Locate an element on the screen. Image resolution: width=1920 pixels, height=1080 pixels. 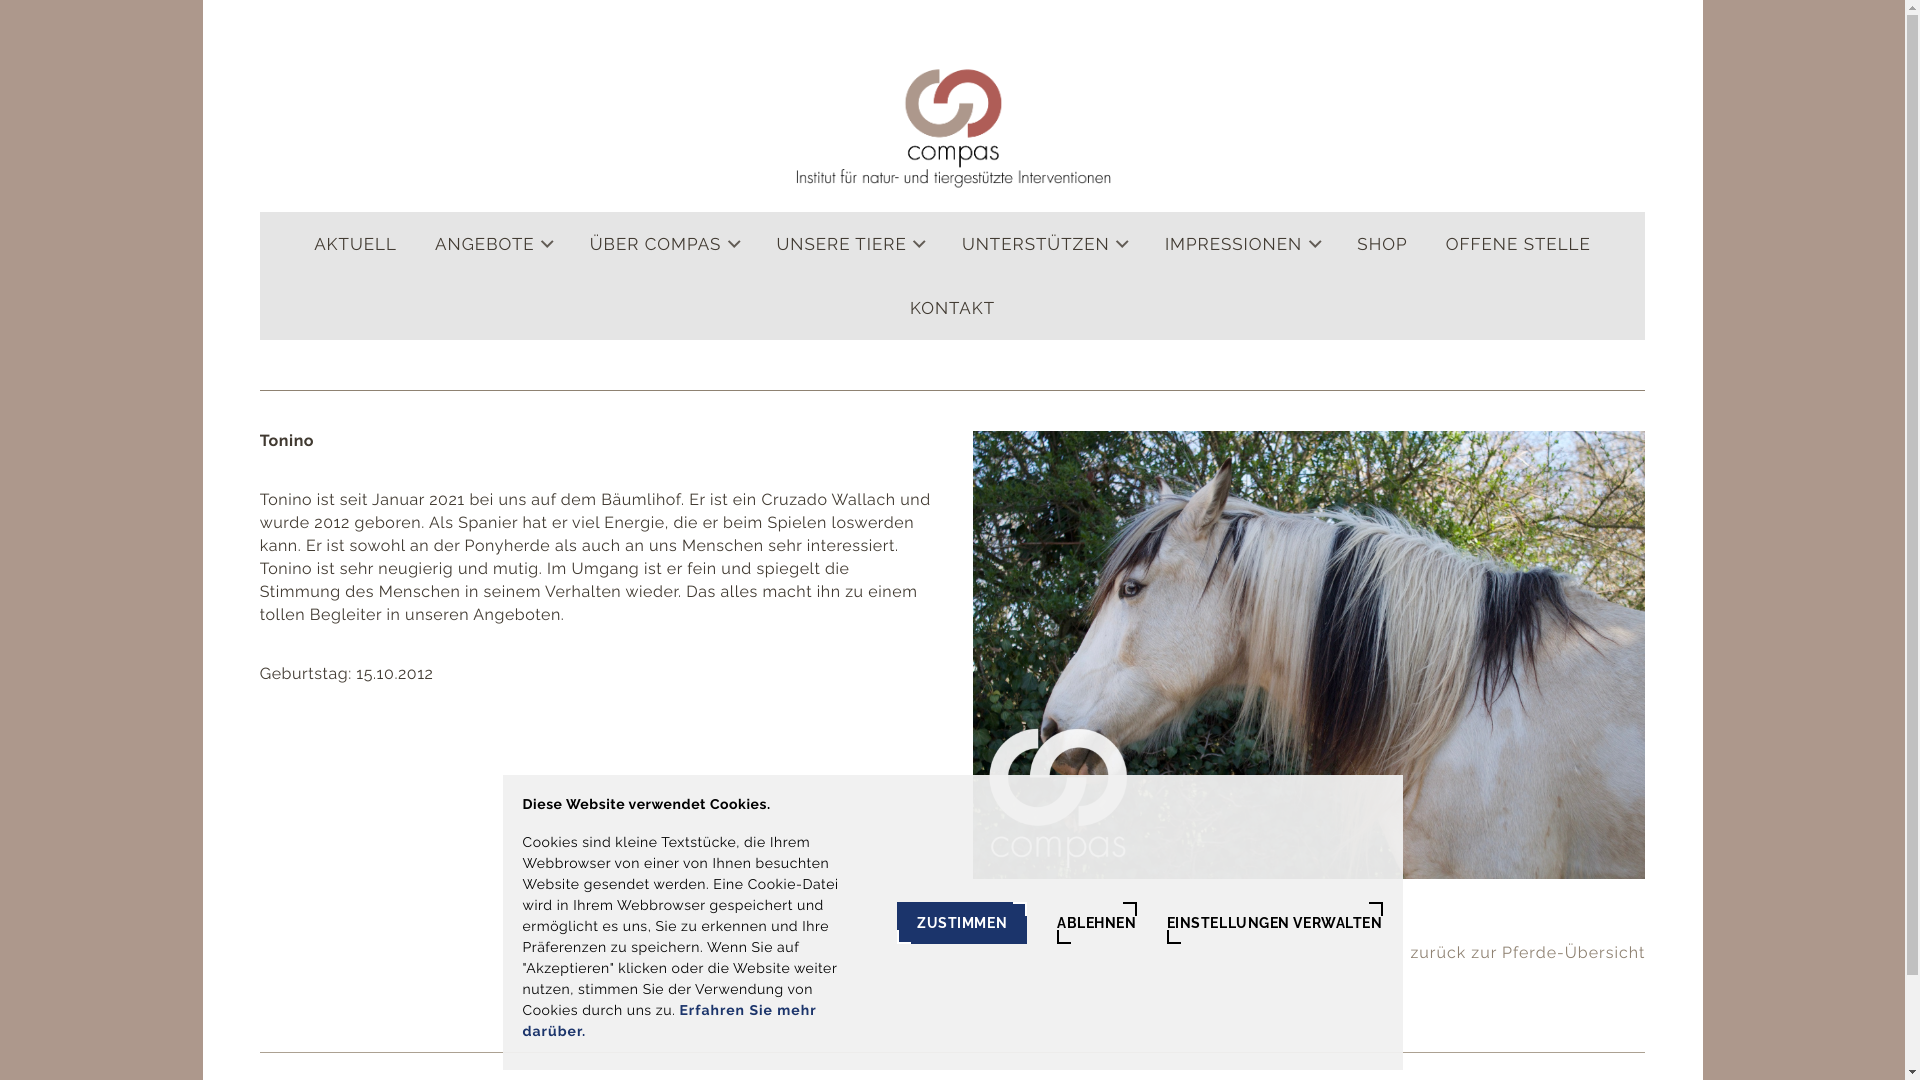
AKTUELL is located at coordinates (356, 244).